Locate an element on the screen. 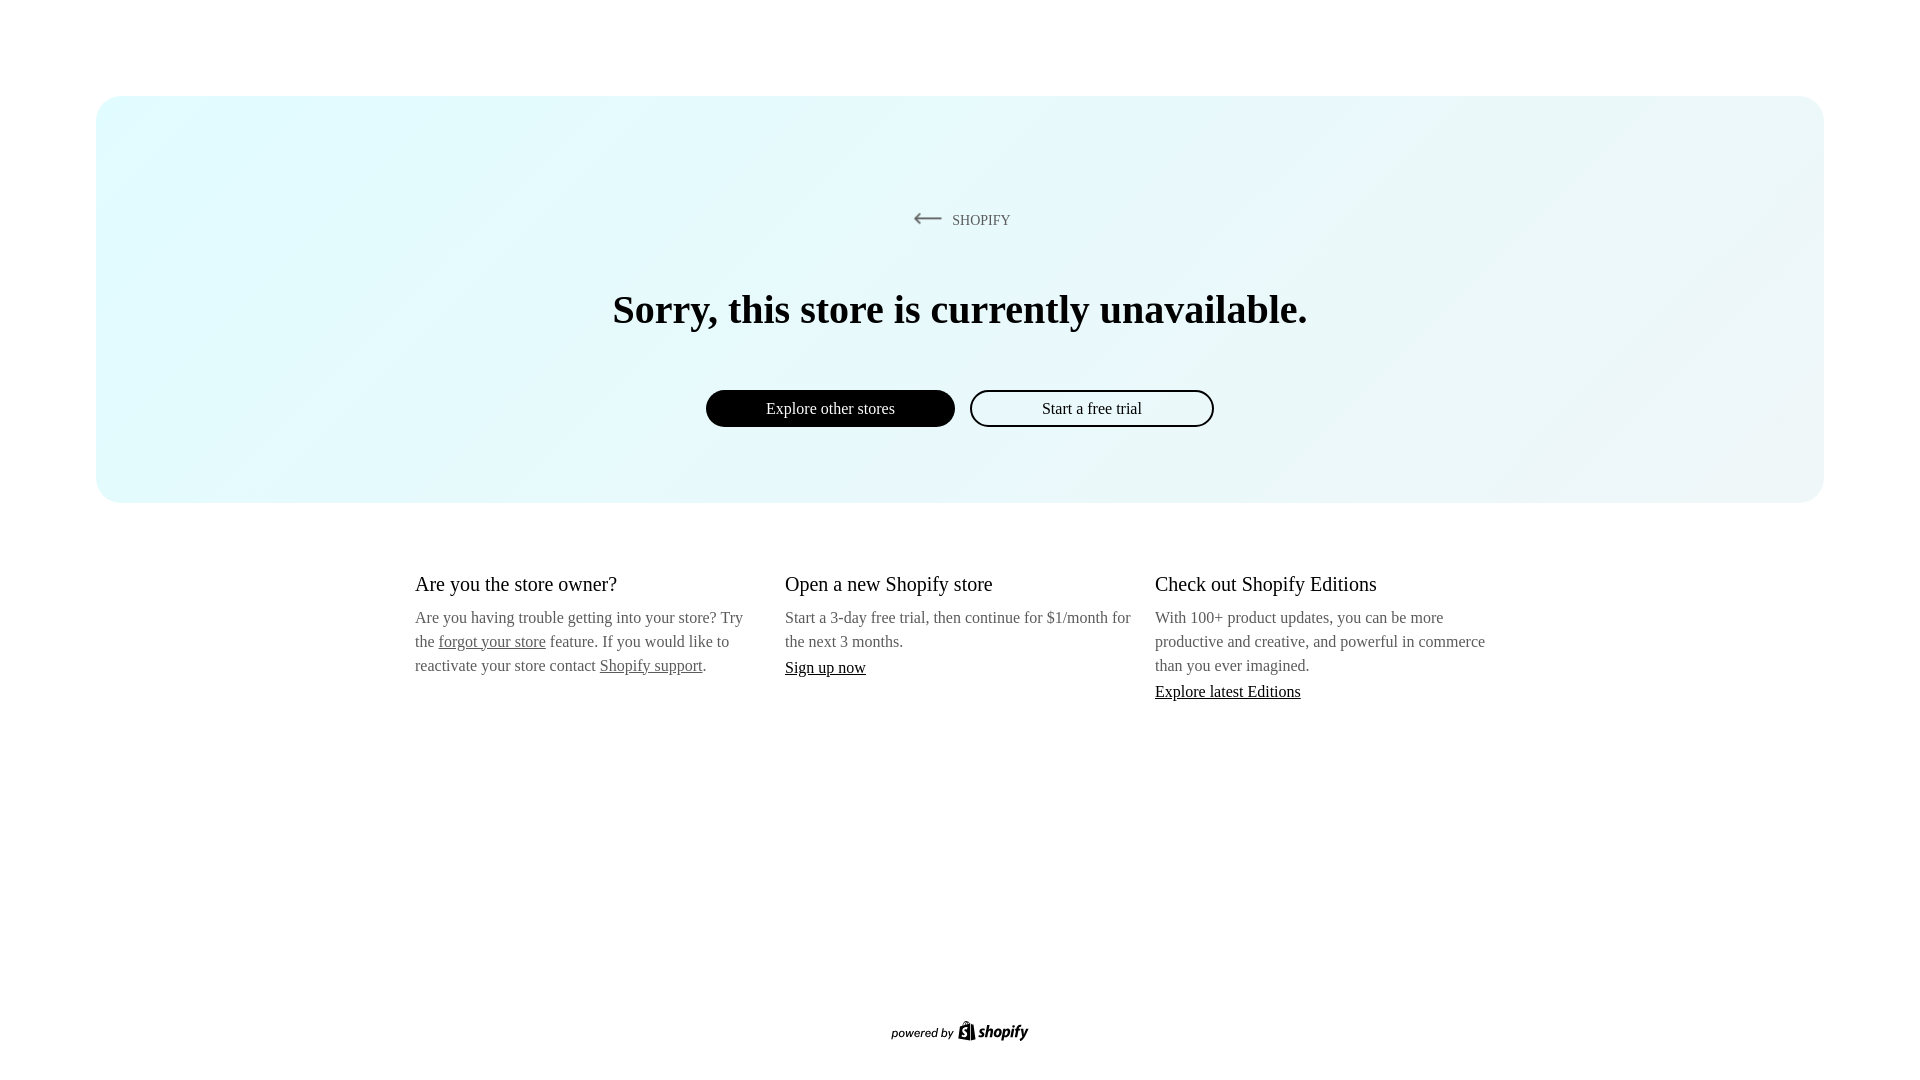 The image size is (1920, 1080). Sign up now is located at coordinates (825, 667).